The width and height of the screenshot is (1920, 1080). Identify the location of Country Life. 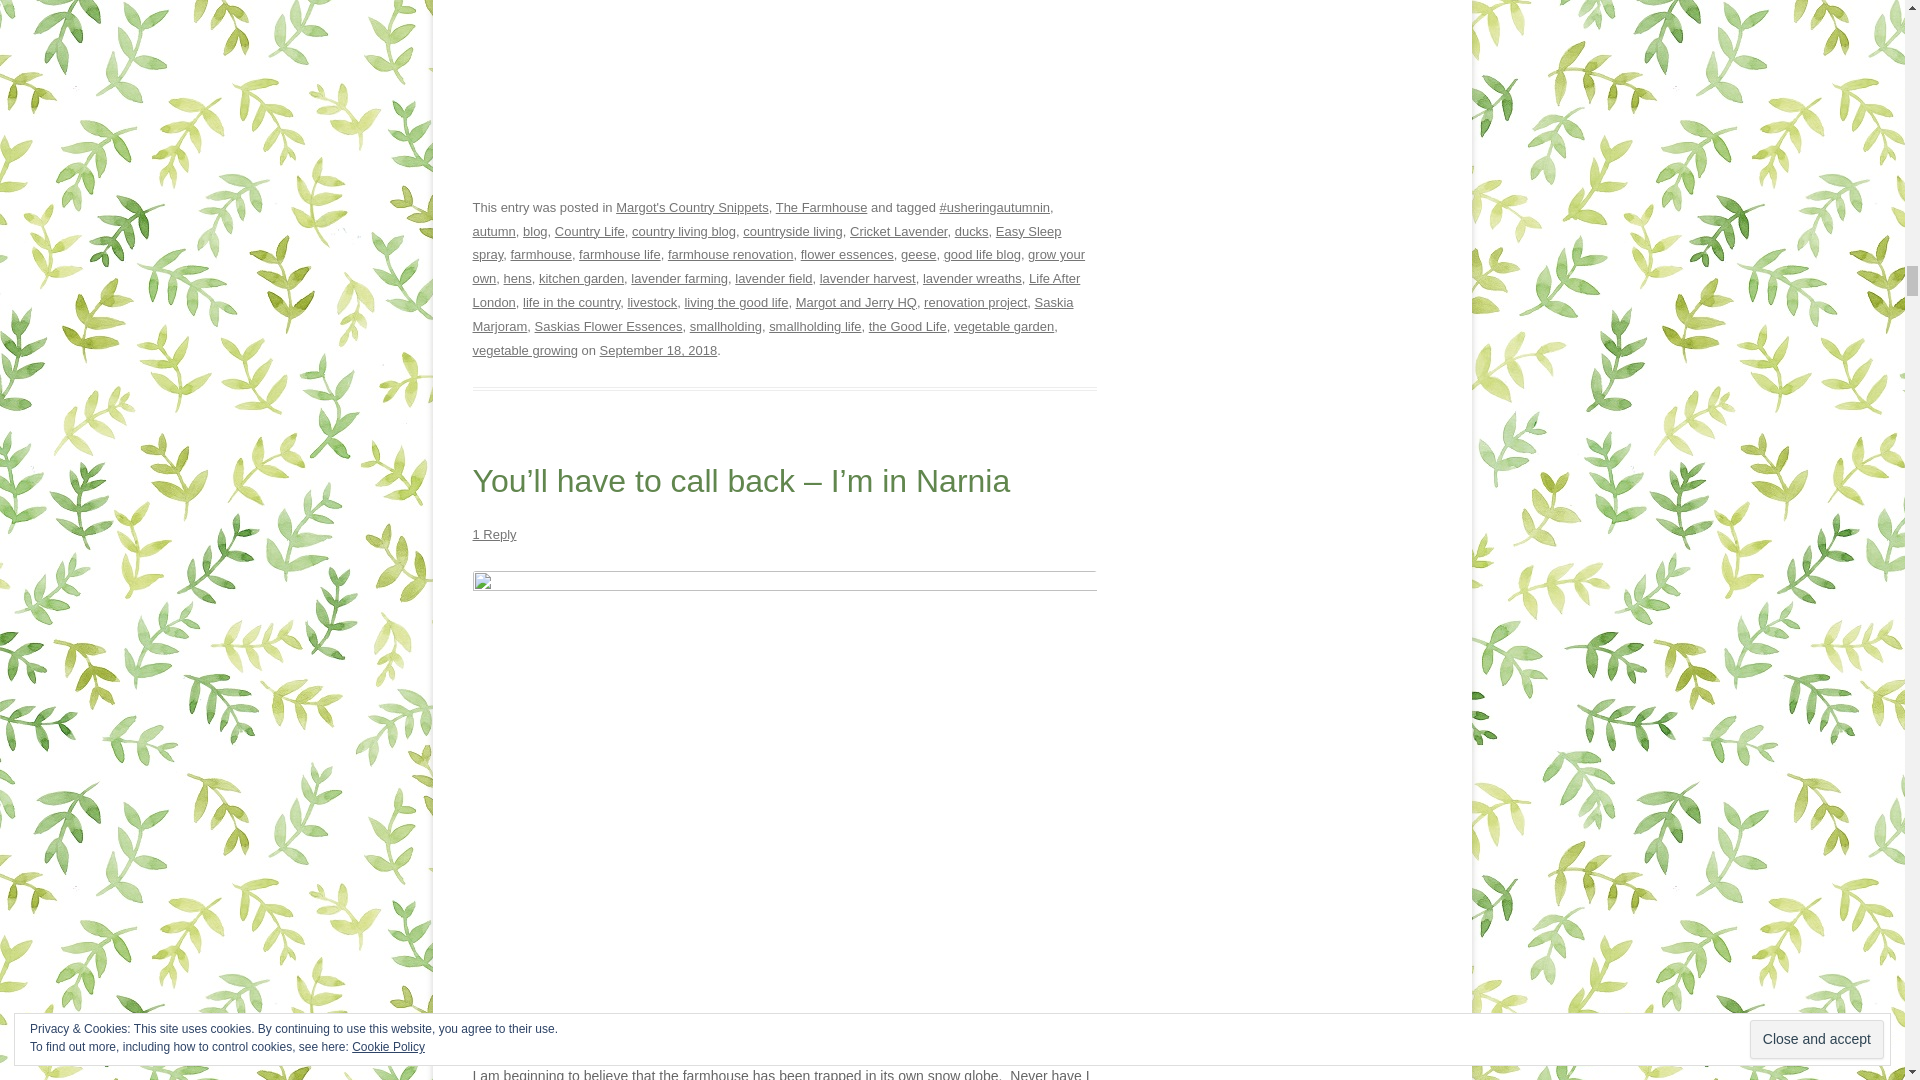
(590, 230).